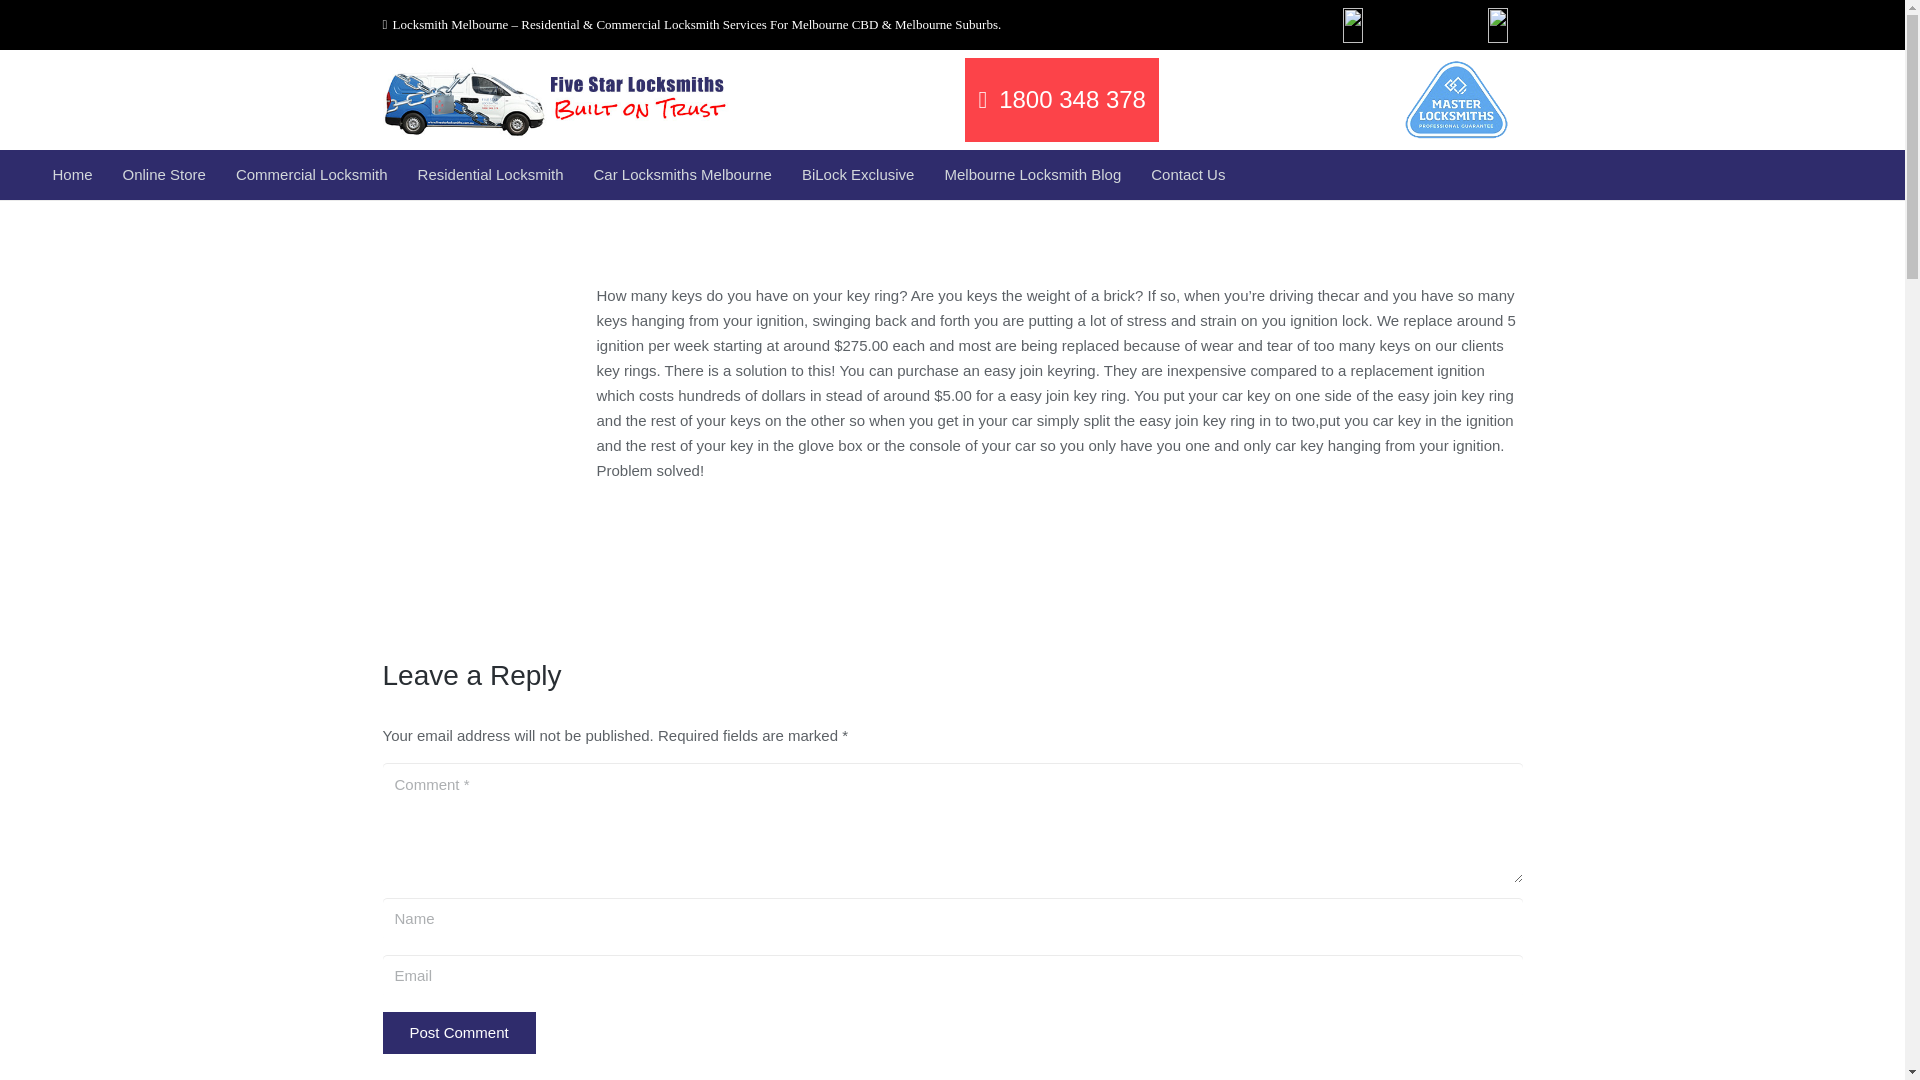 The width and height of the screenshot is (1920, 1080). I want to click on 1800 348 378, so click(1062, 100).